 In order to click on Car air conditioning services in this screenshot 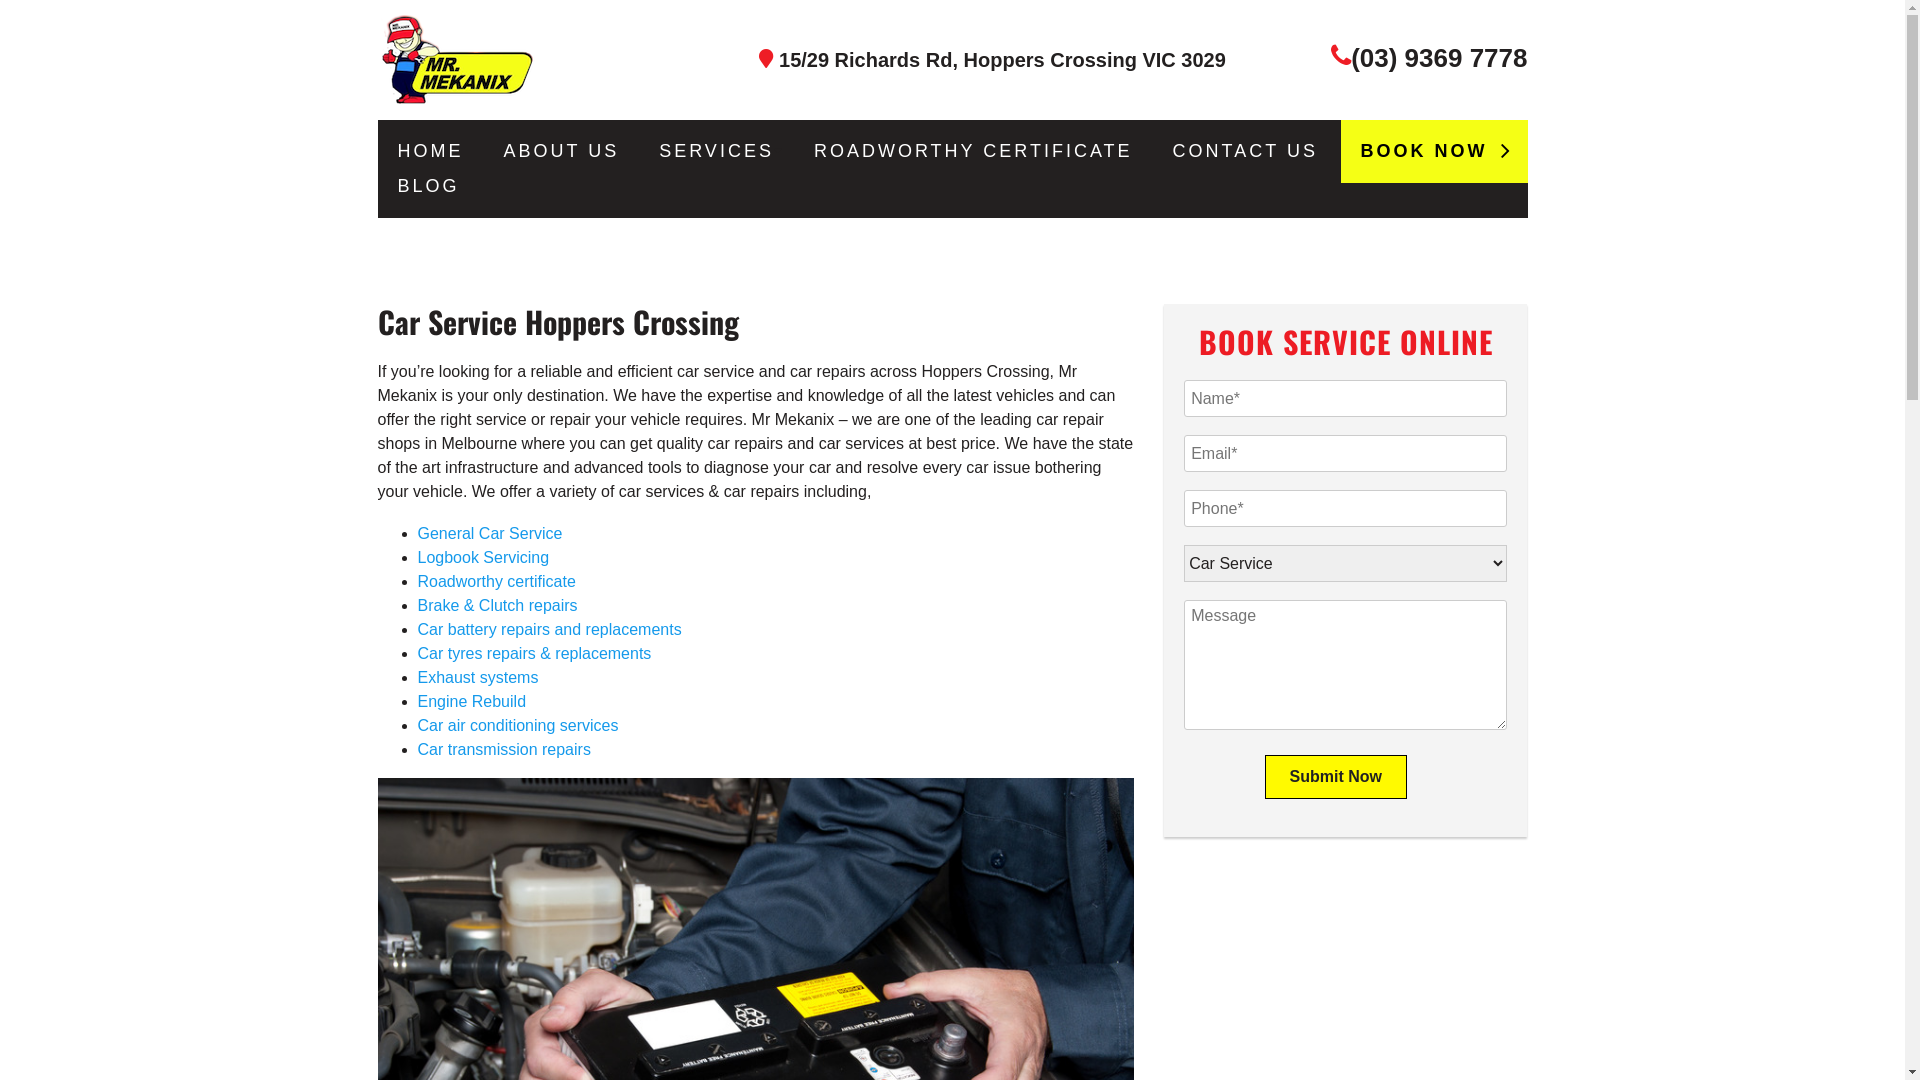, I will do `click(518, 726)`.